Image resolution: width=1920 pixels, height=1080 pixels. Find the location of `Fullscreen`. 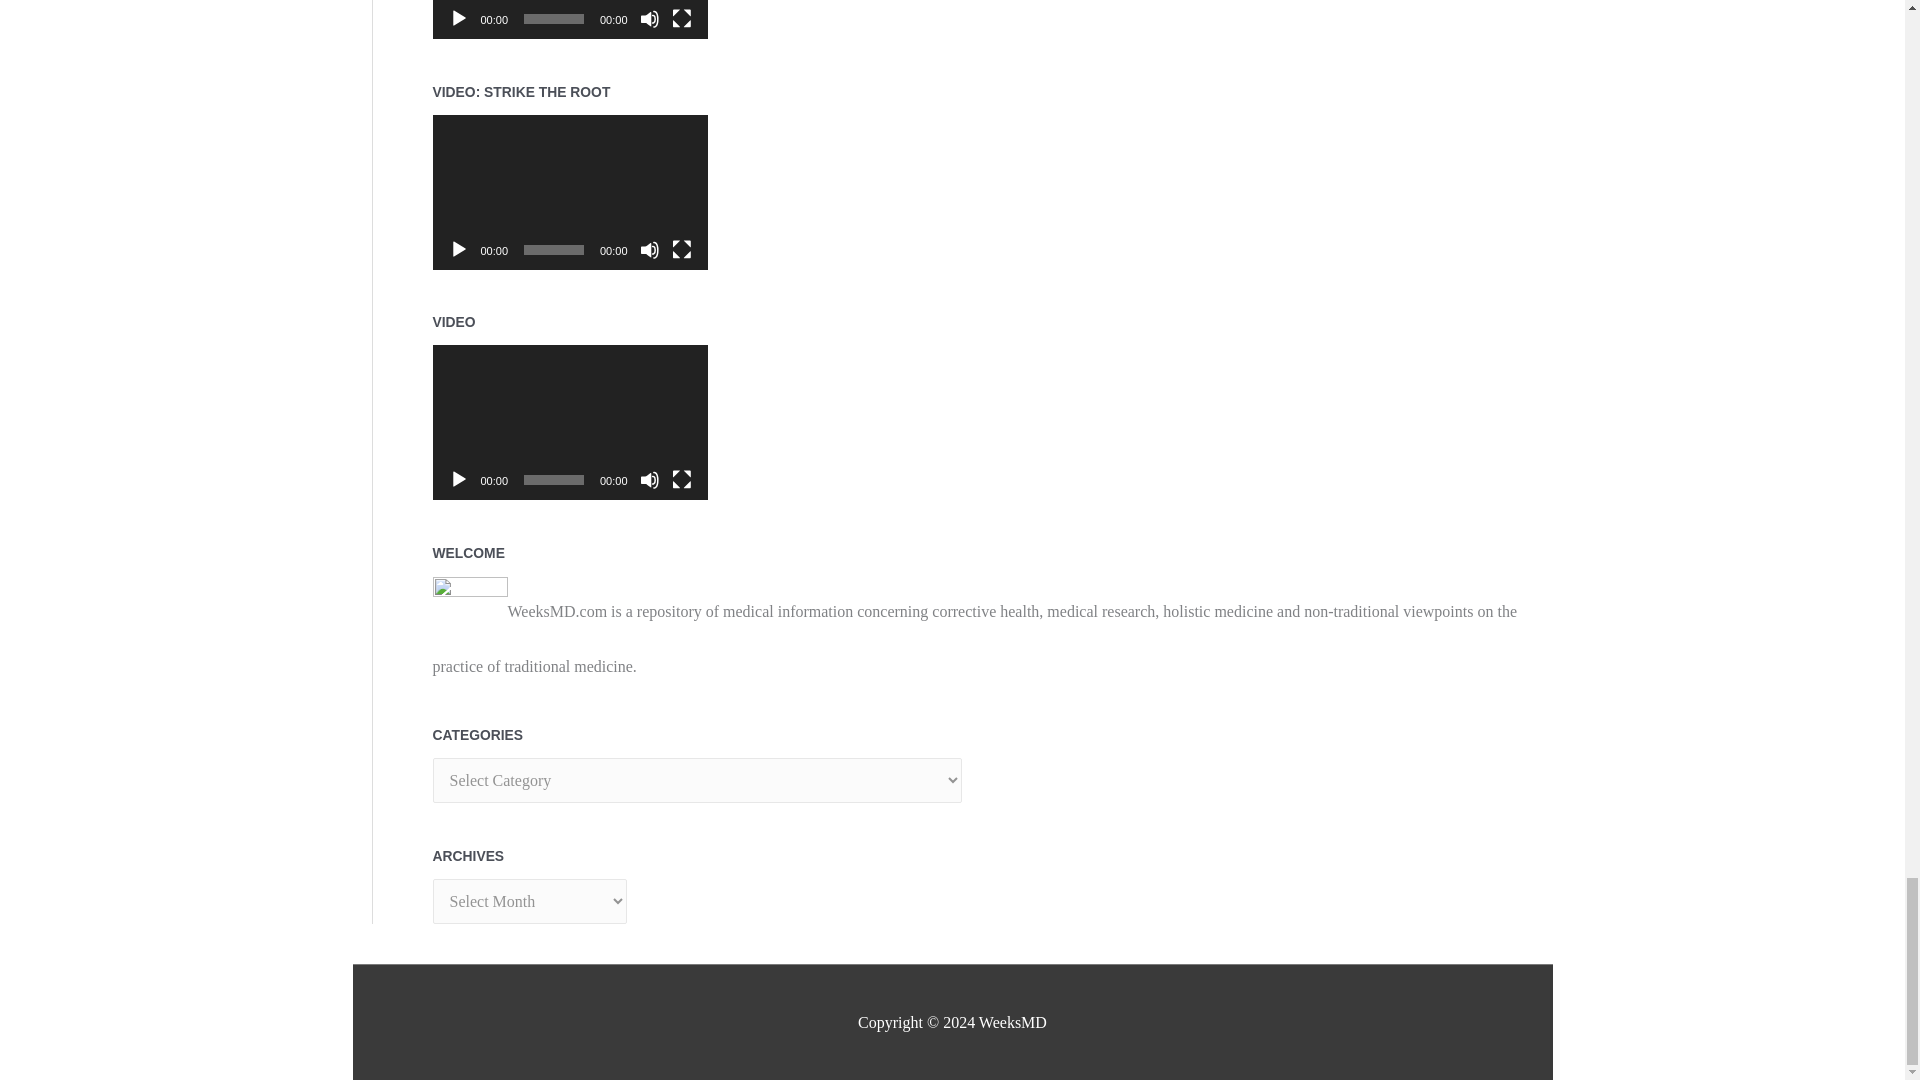

Fullscreen is located at coordinates (682, 250).